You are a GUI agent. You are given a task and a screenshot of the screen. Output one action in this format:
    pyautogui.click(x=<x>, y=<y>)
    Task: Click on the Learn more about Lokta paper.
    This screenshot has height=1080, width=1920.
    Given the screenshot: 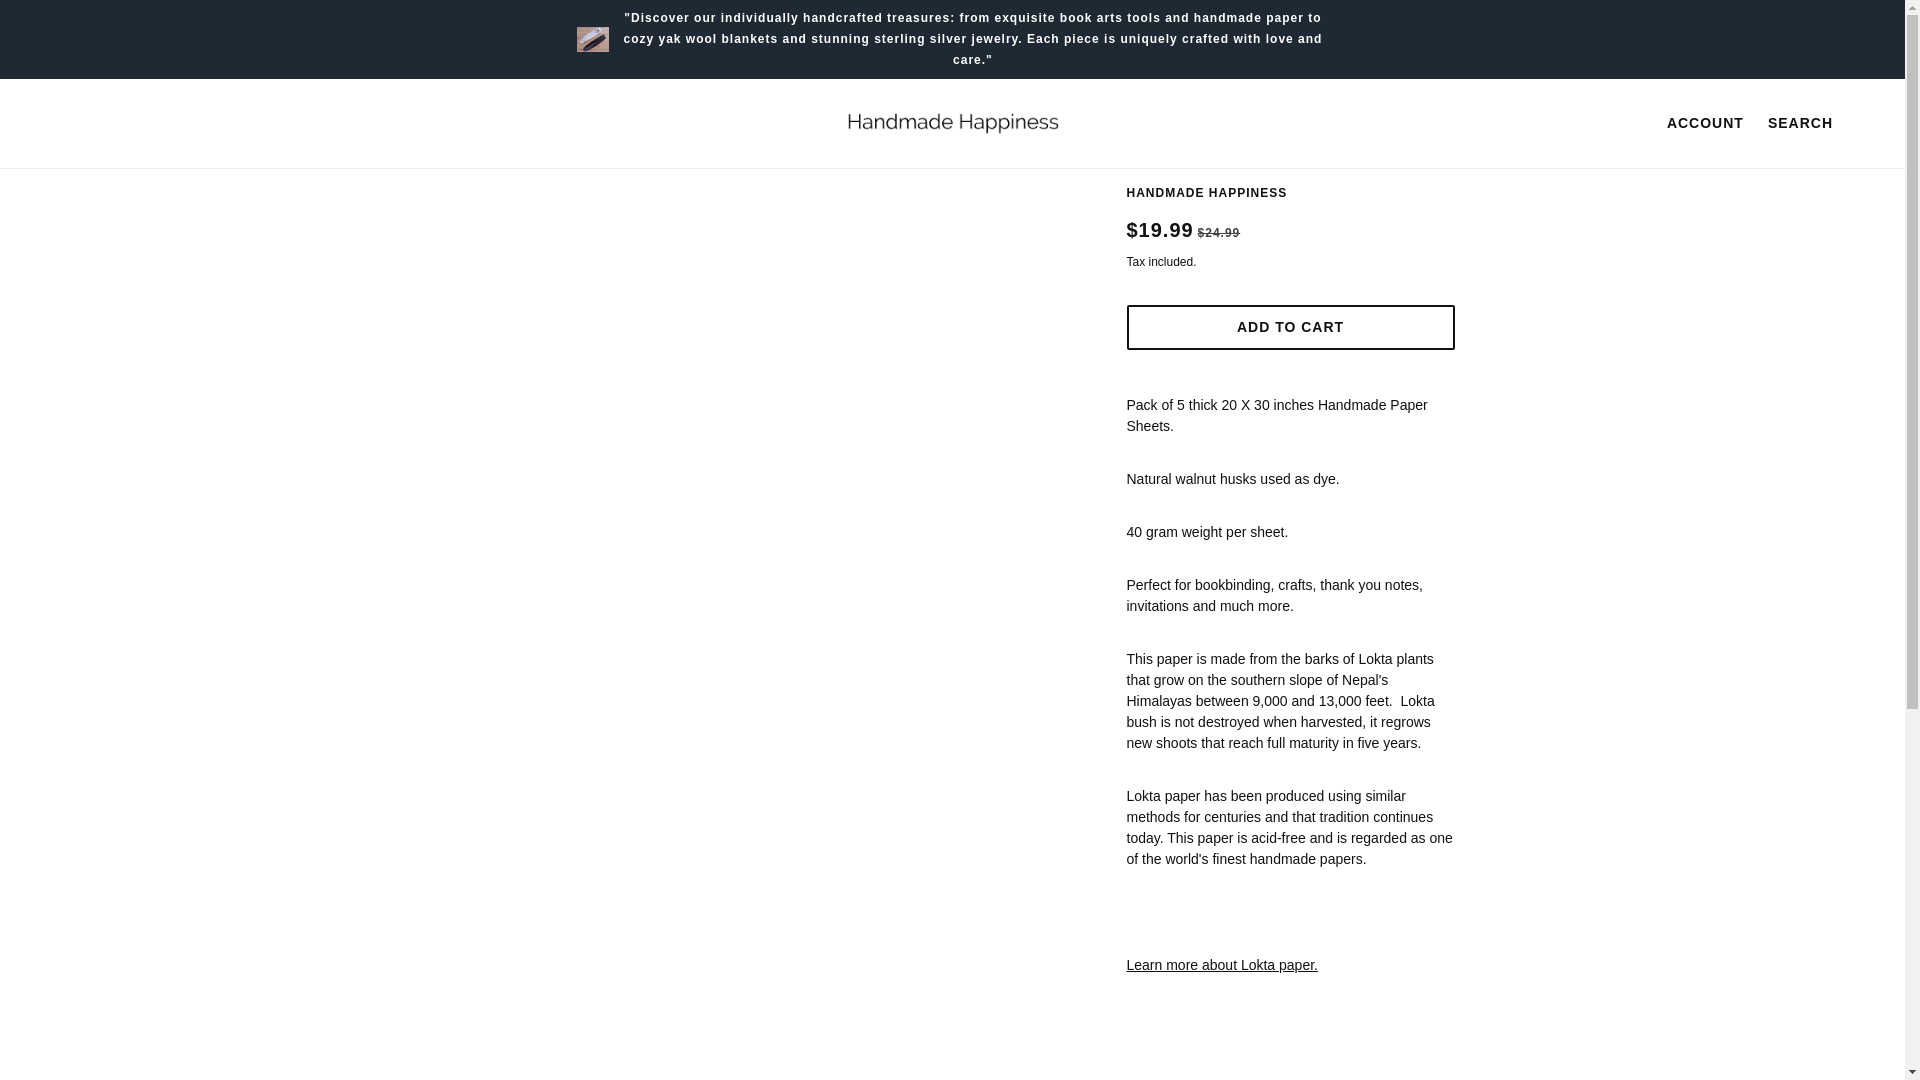 What is the action you would take?
    pyautogui.click(x=1221, y=964)
    